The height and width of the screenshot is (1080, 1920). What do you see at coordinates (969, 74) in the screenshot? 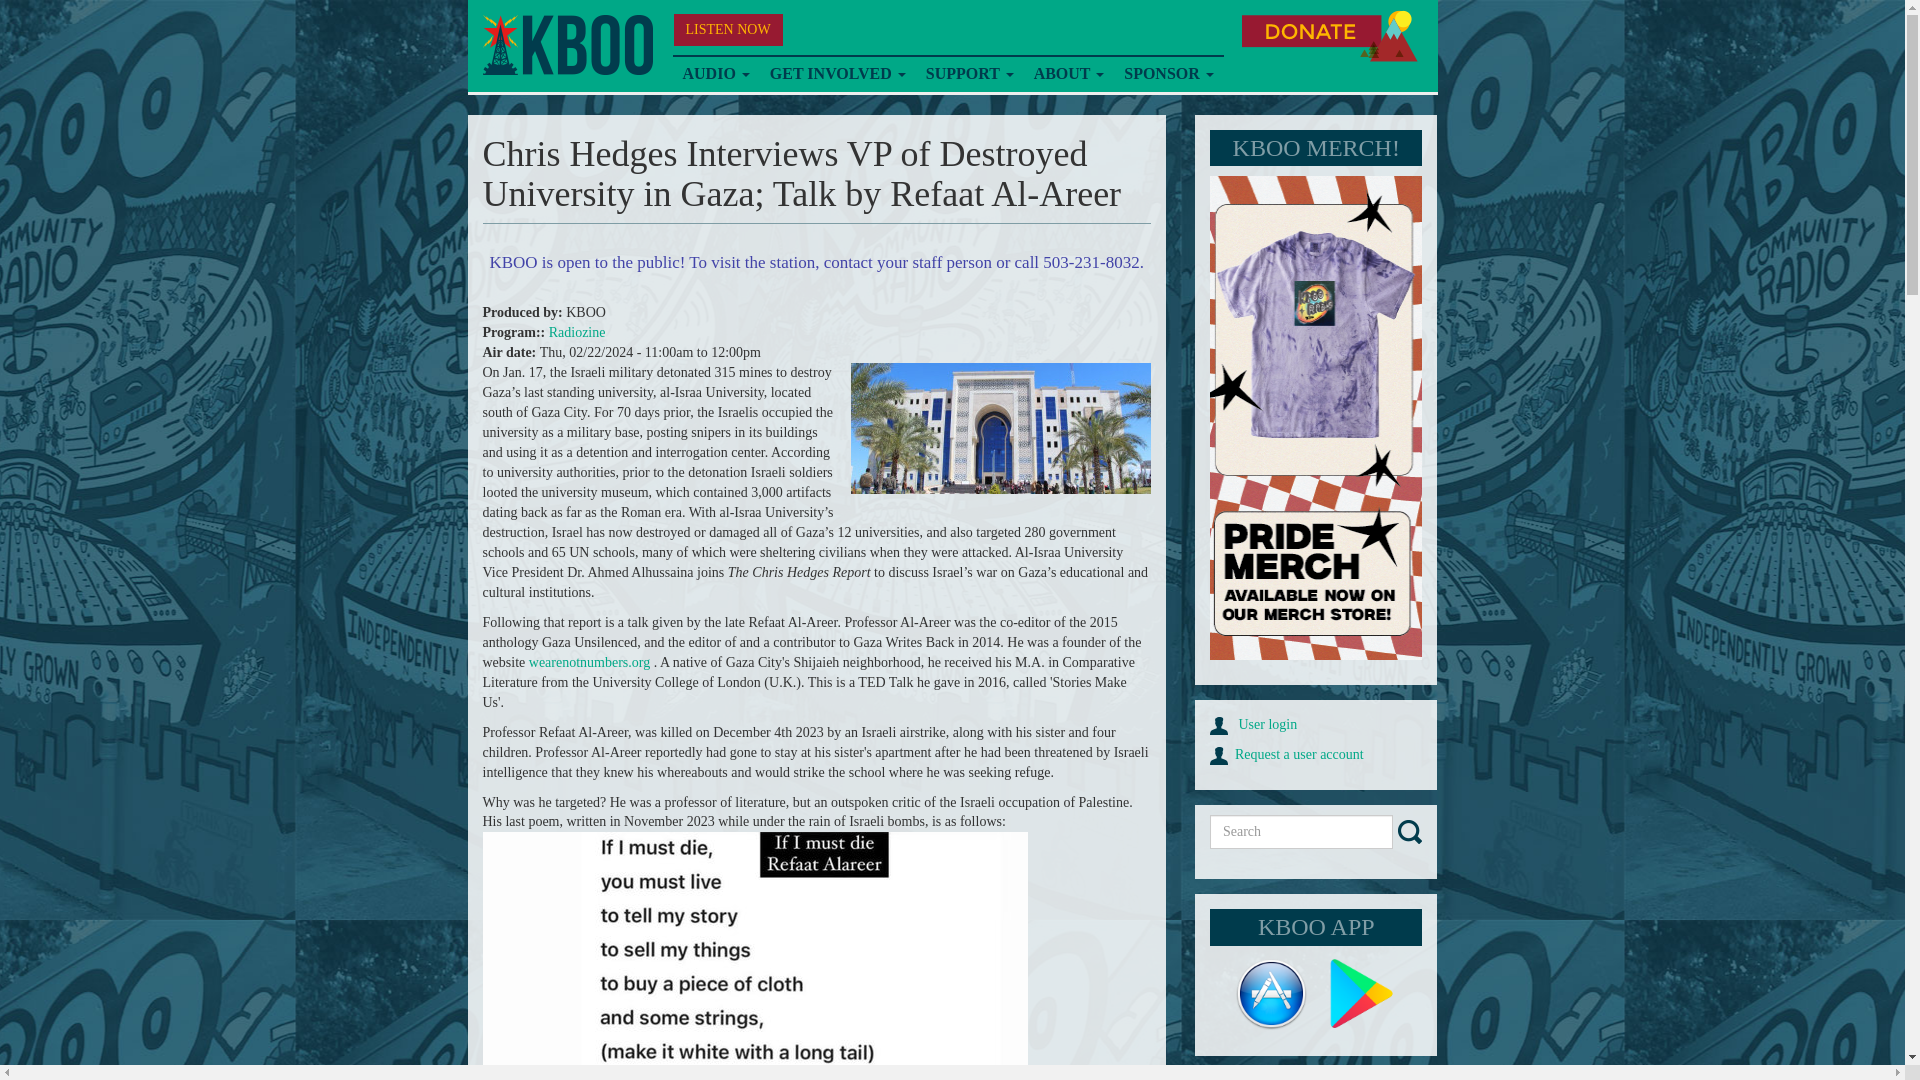
I see `SUPPORT` at bounding box center [969, 74].